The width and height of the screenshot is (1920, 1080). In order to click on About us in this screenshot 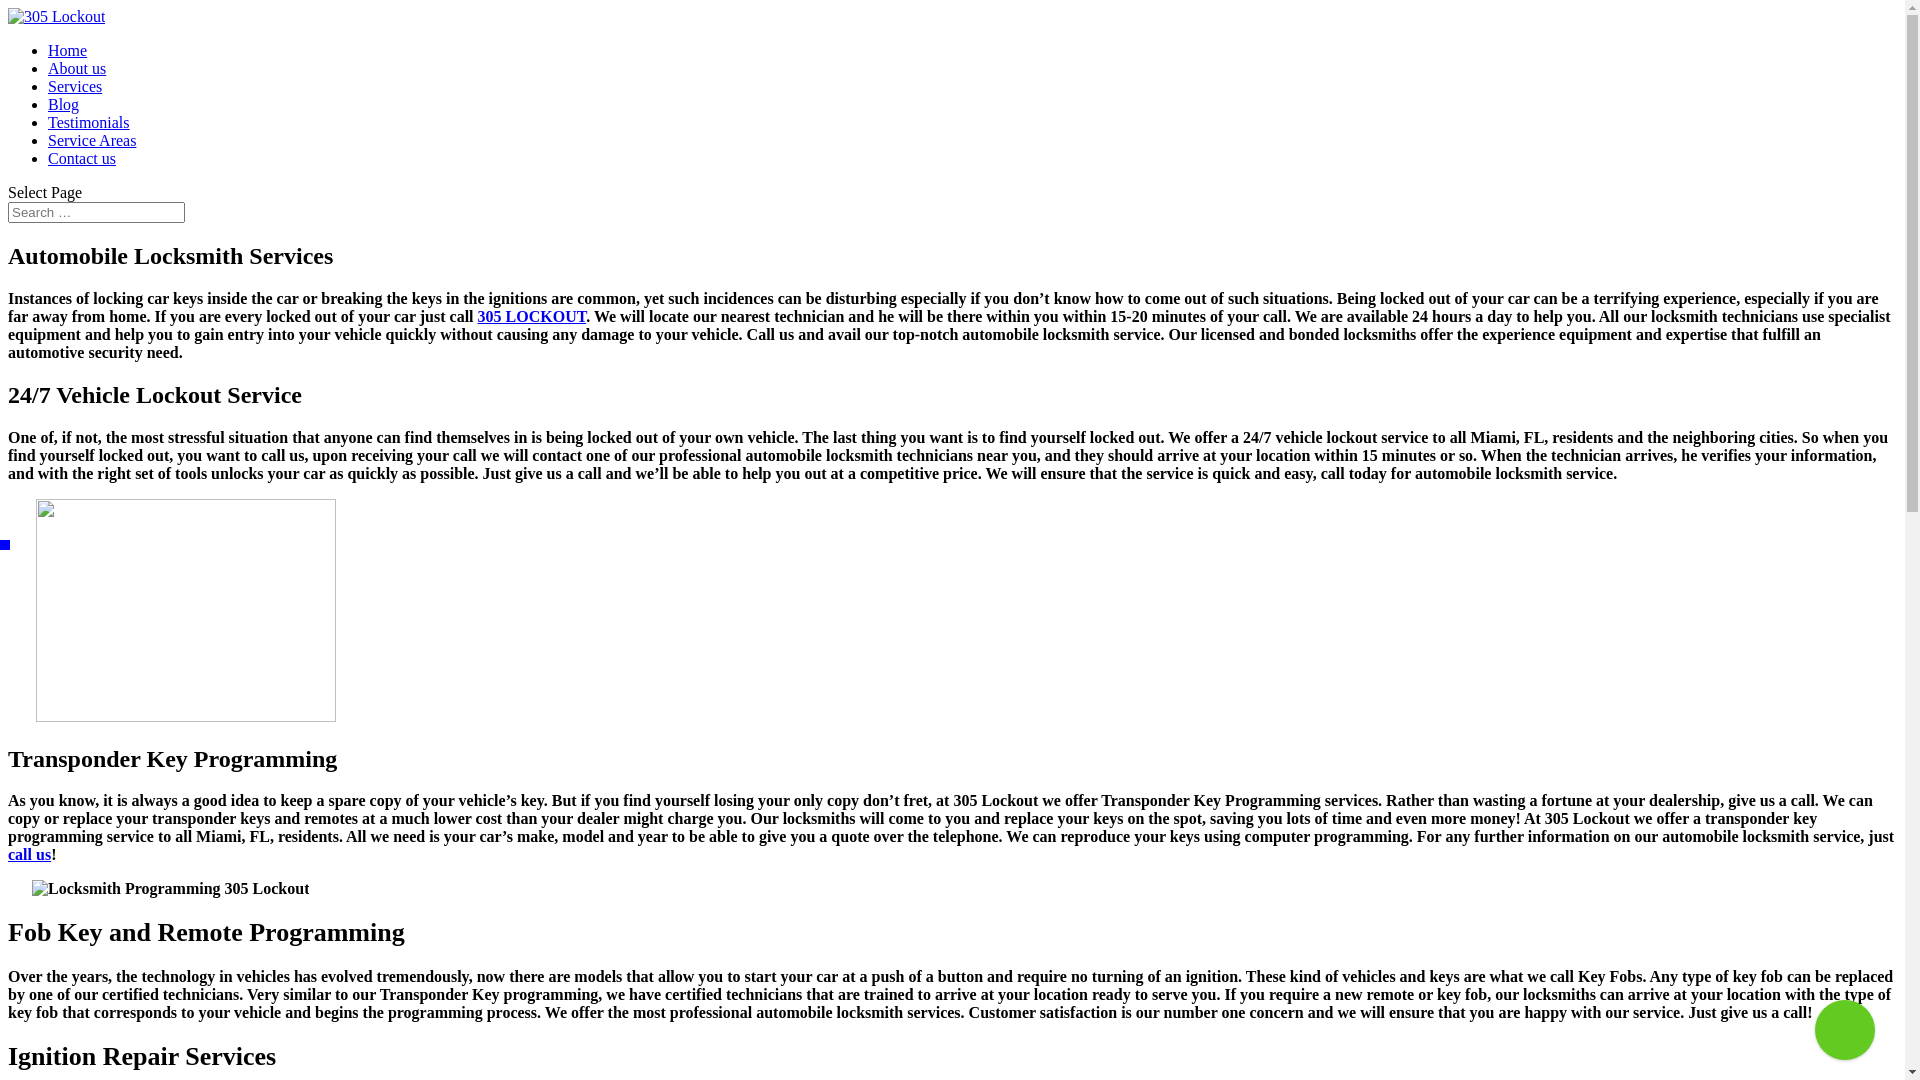, I will do `click(77, 68)`.